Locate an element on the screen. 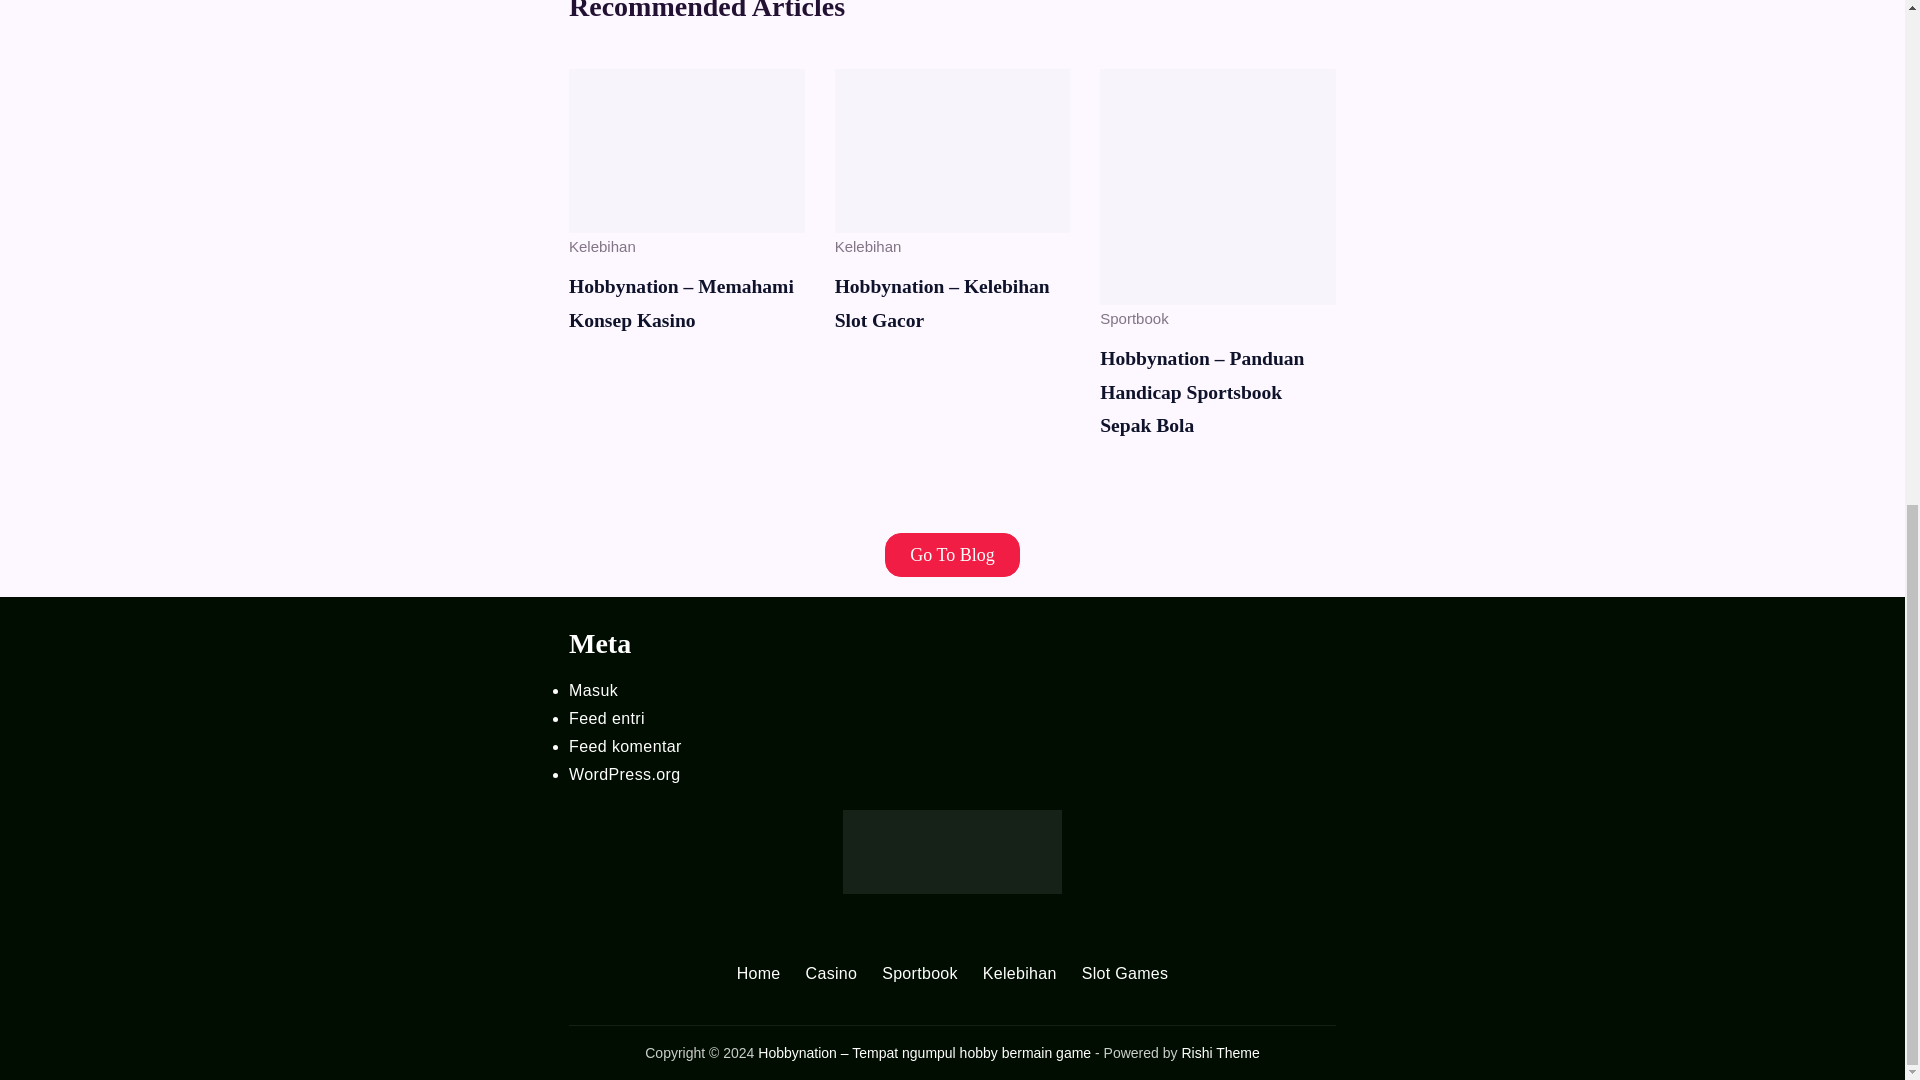 The height and width of the screenshot is (1080, 1920). Kelebihan is located at coordinates (868, 246).